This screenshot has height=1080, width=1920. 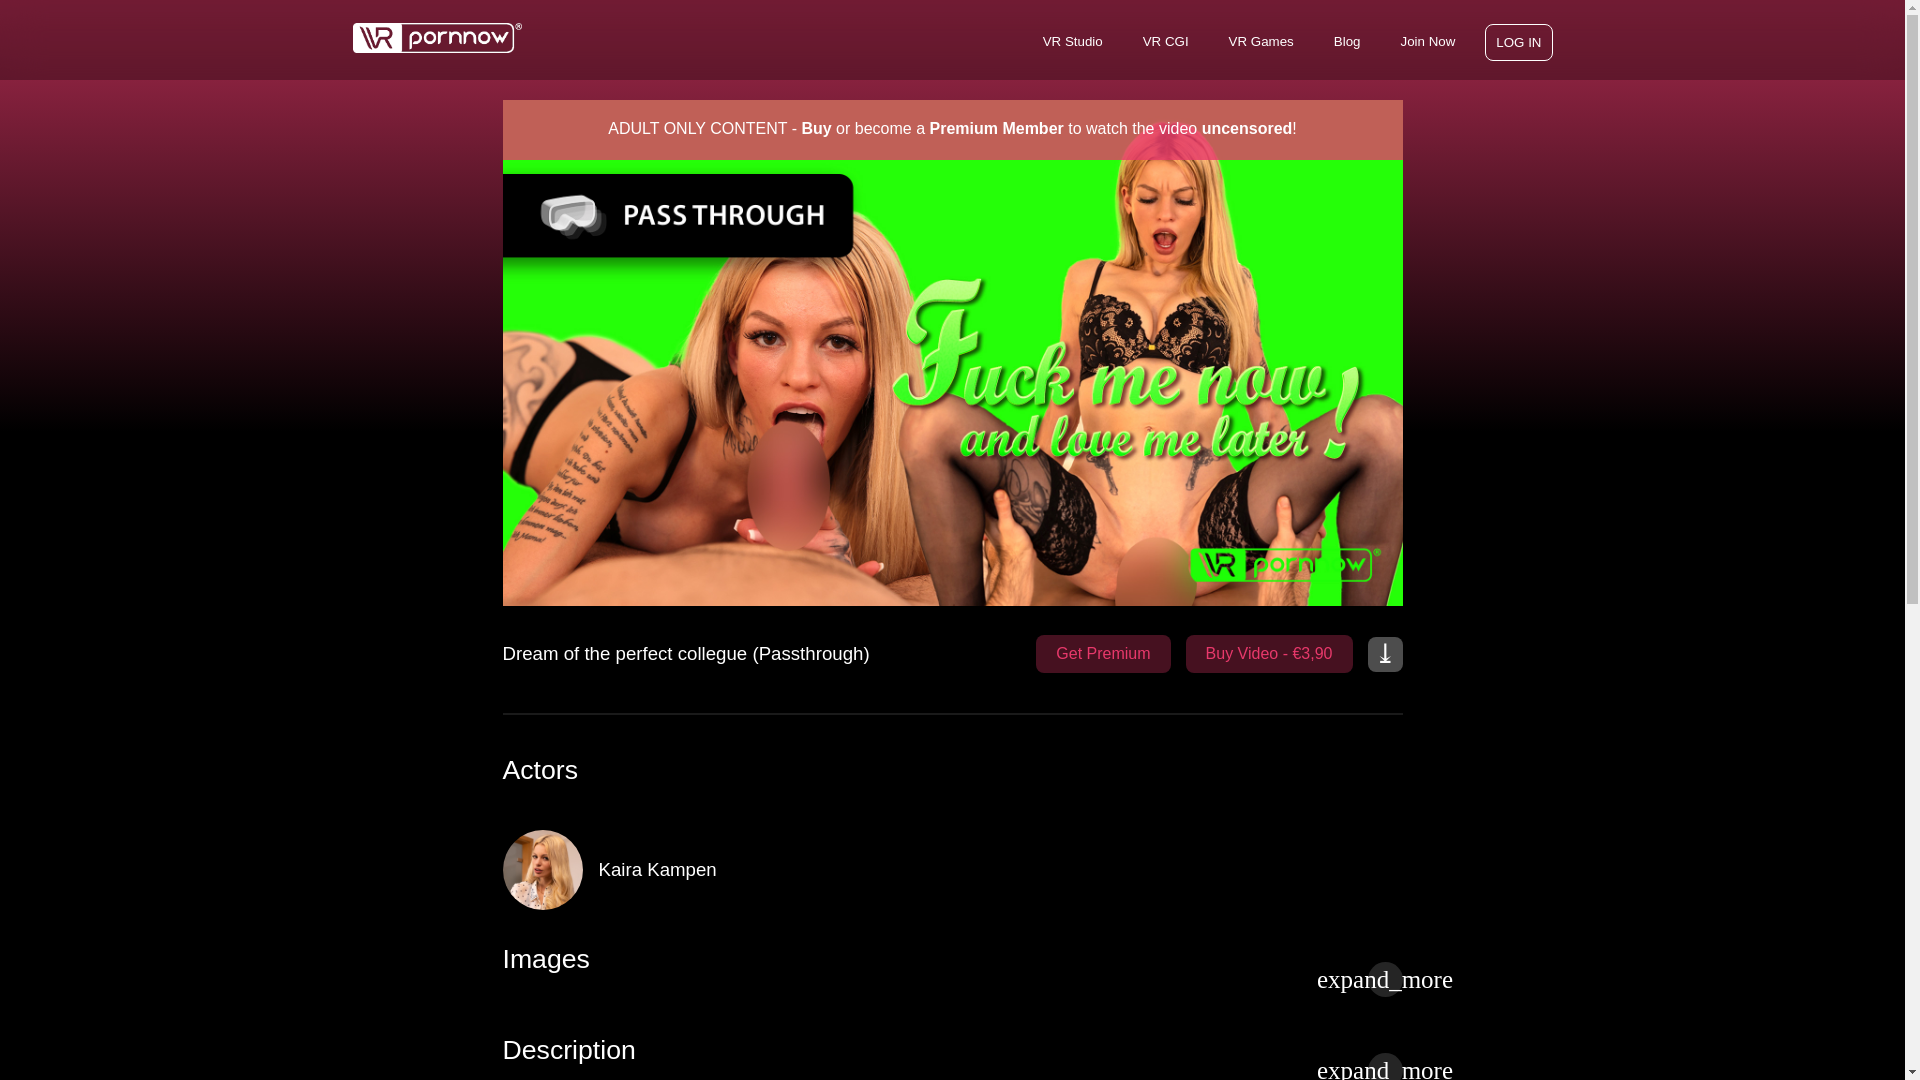 I want to click on VR Games, so click(x=1261, y=41).